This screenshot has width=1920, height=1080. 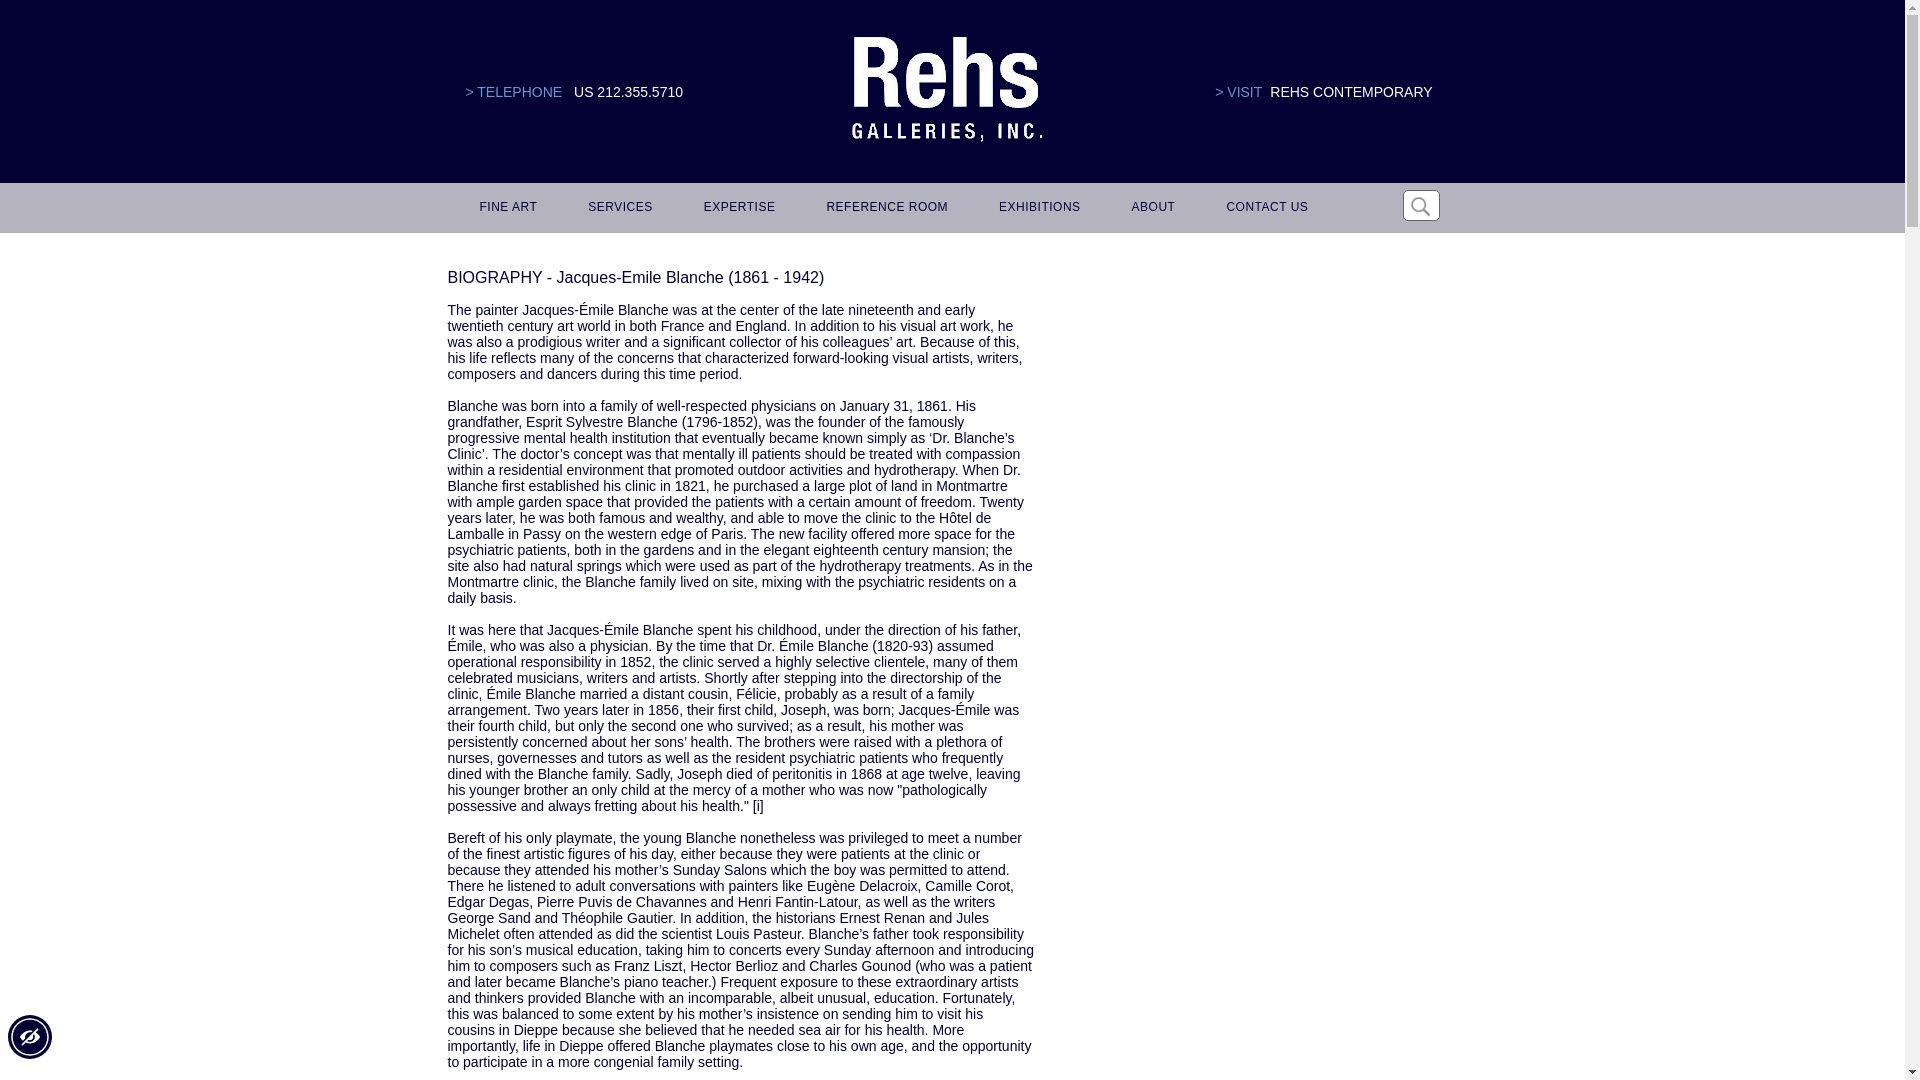 I want to click on ABOUT, so click(x=1150, y=208).